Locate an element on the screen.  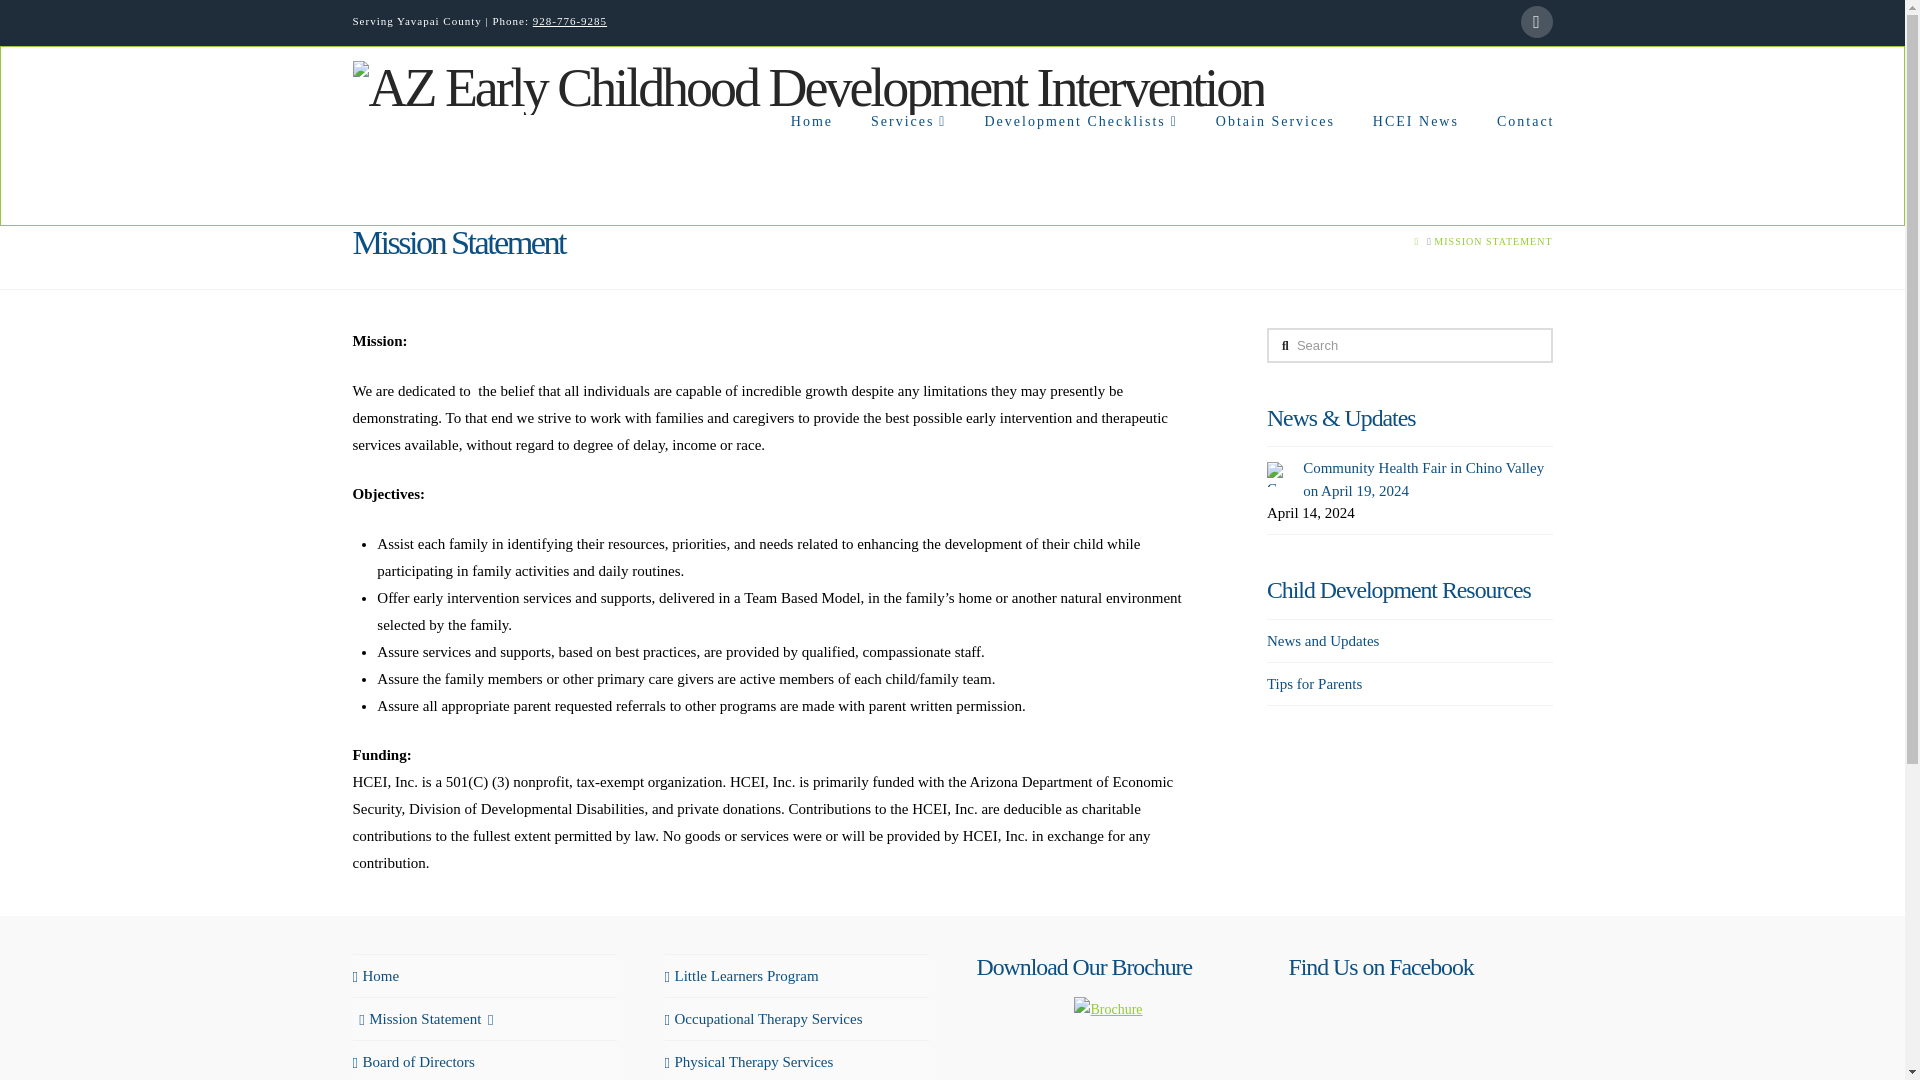
928-776-9285 is located at coordinates (570, 21).